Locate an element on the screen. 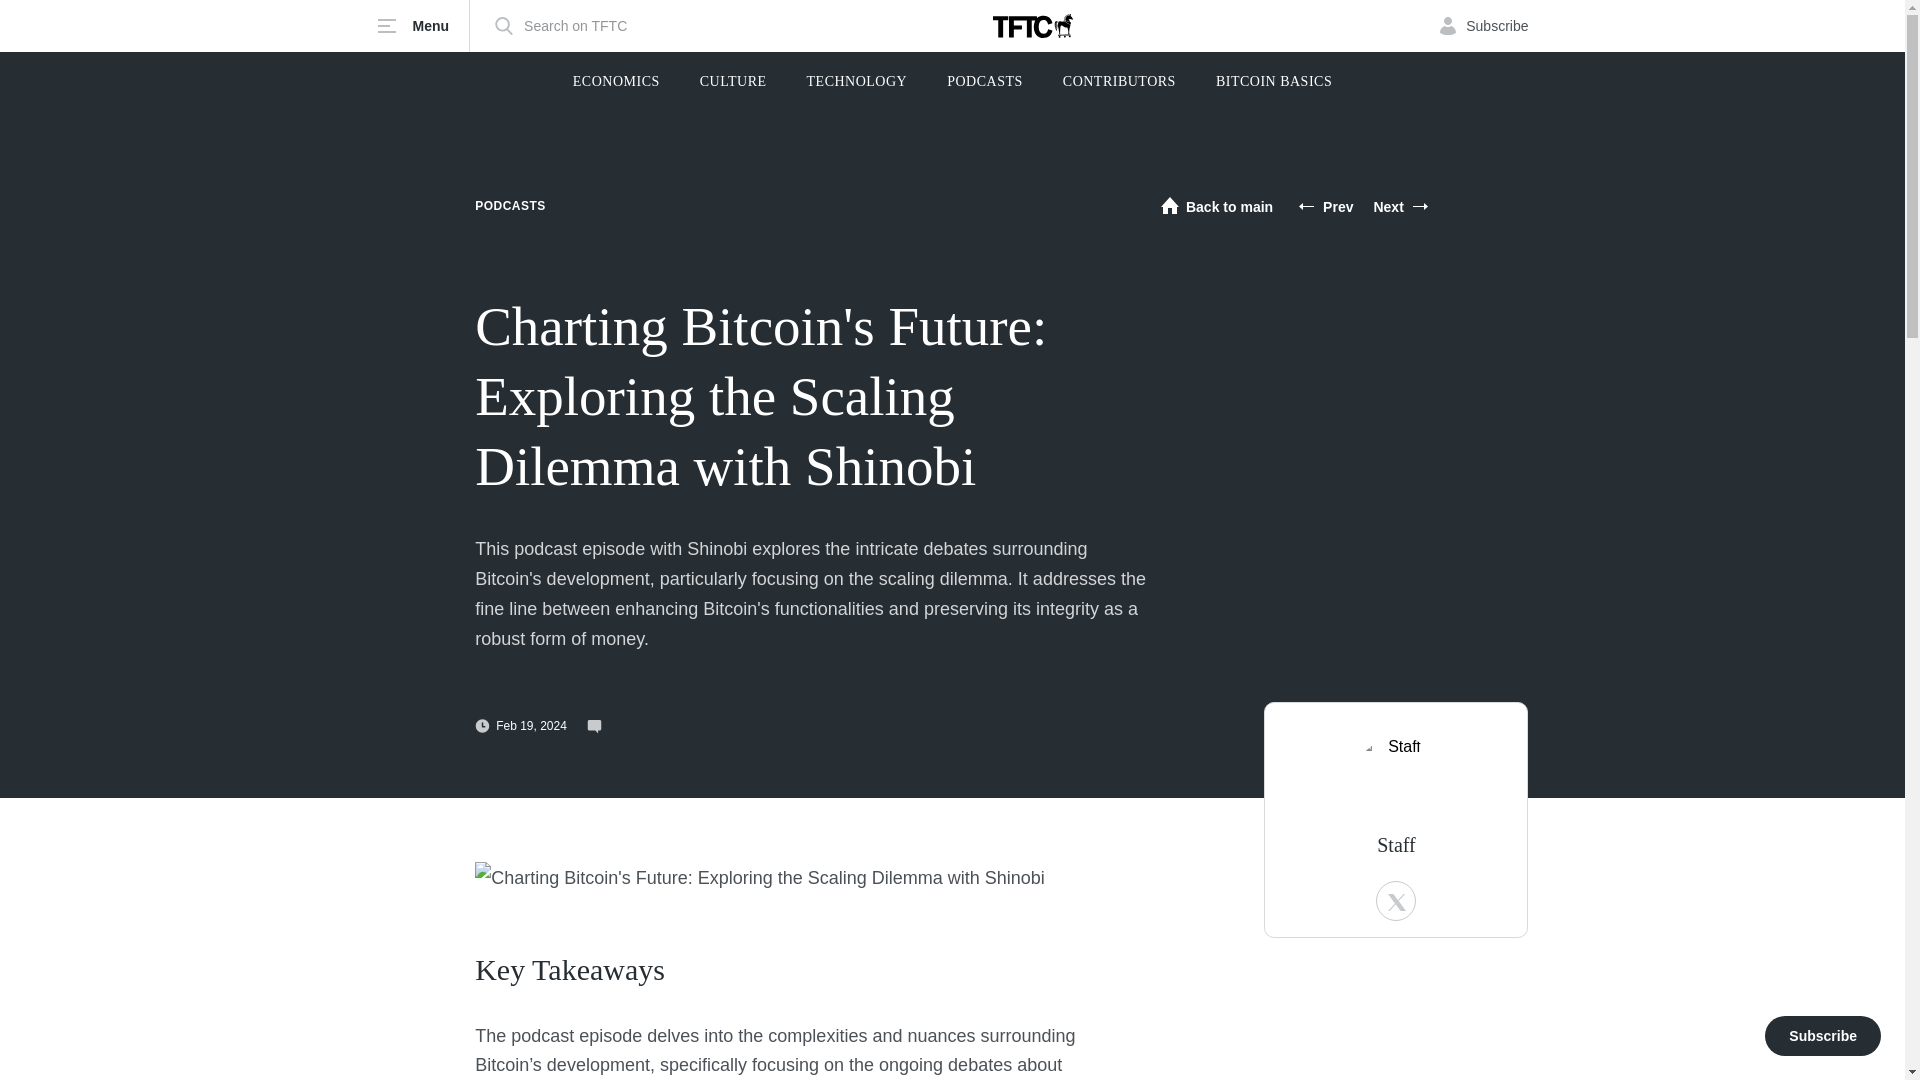 The width and height of the screenshot is (1920, 1080). TECHNOLOGY is located at coordinates (857, 82).